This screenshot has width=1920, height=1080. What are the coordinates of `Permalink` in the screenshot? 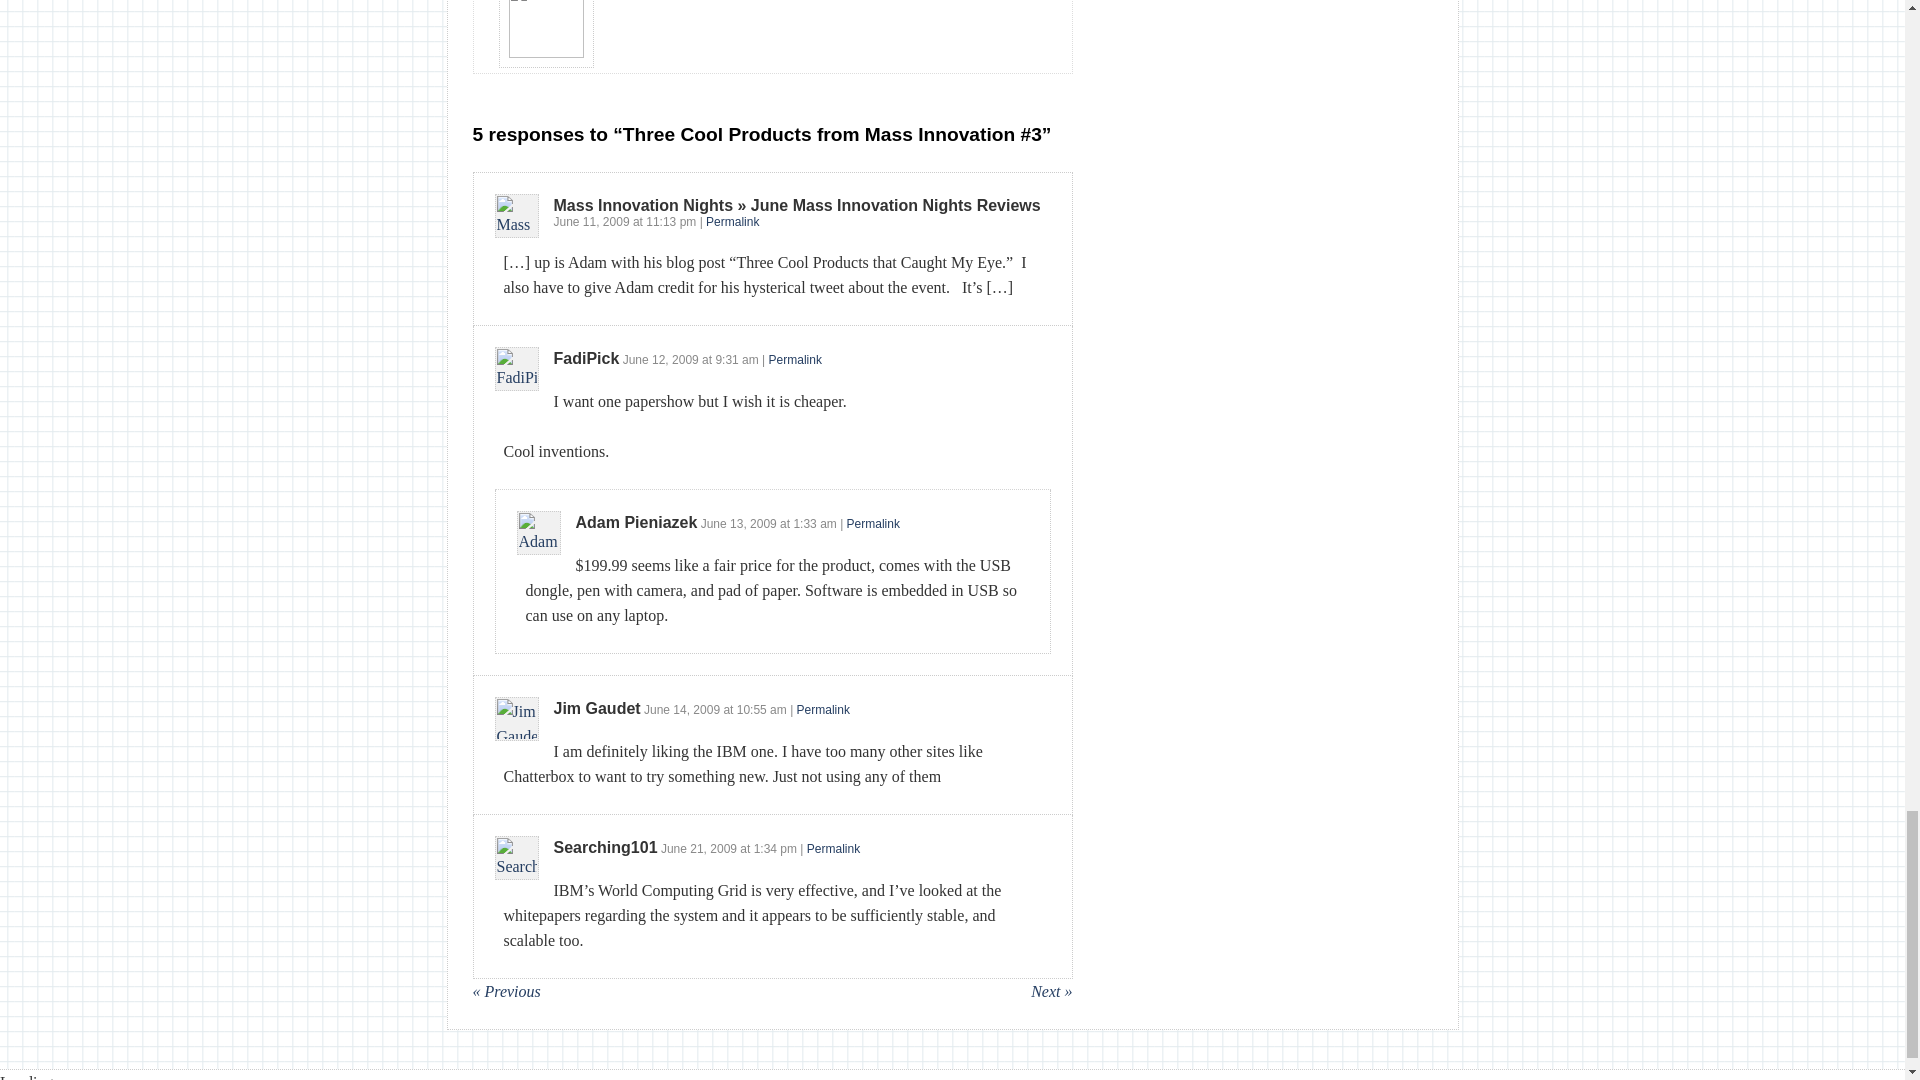 It's located at (823, 710).